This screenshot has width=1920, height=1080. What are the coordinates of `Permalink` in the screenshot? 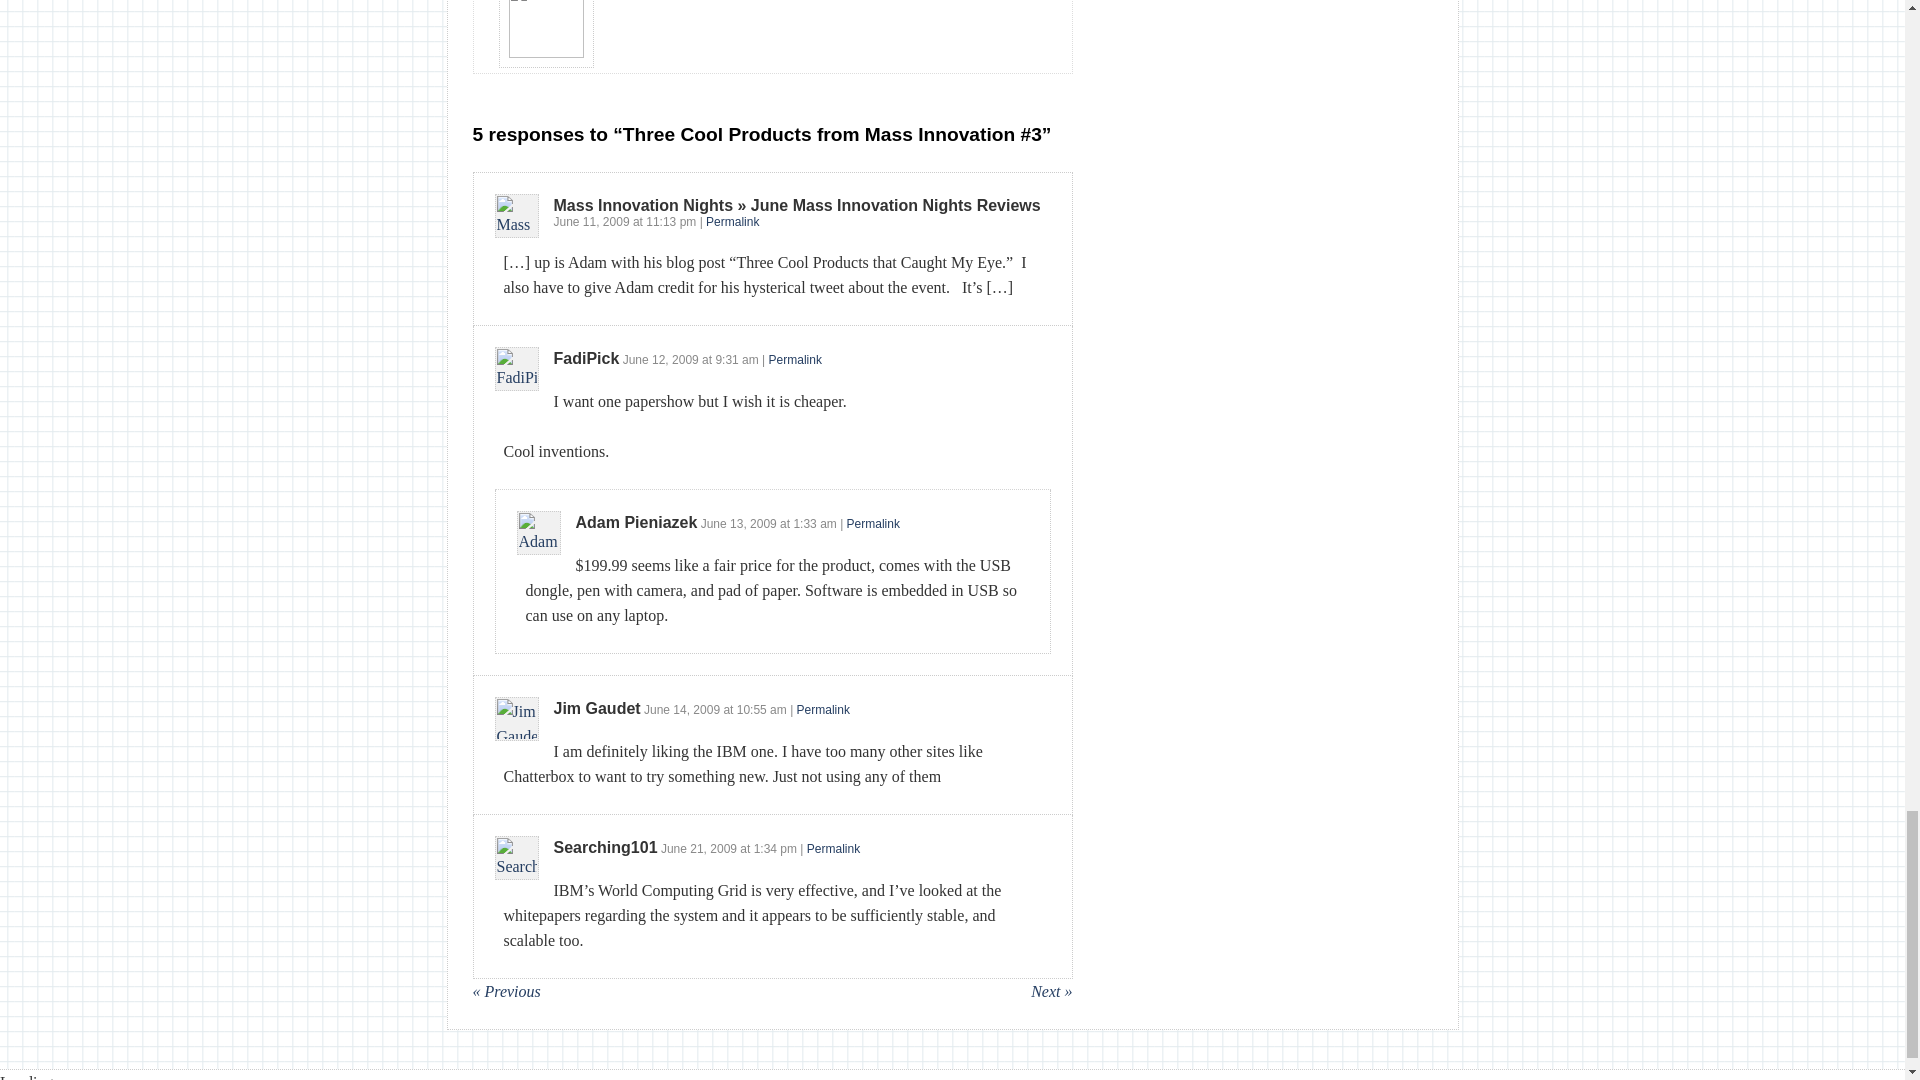 It's located at (823, 710).